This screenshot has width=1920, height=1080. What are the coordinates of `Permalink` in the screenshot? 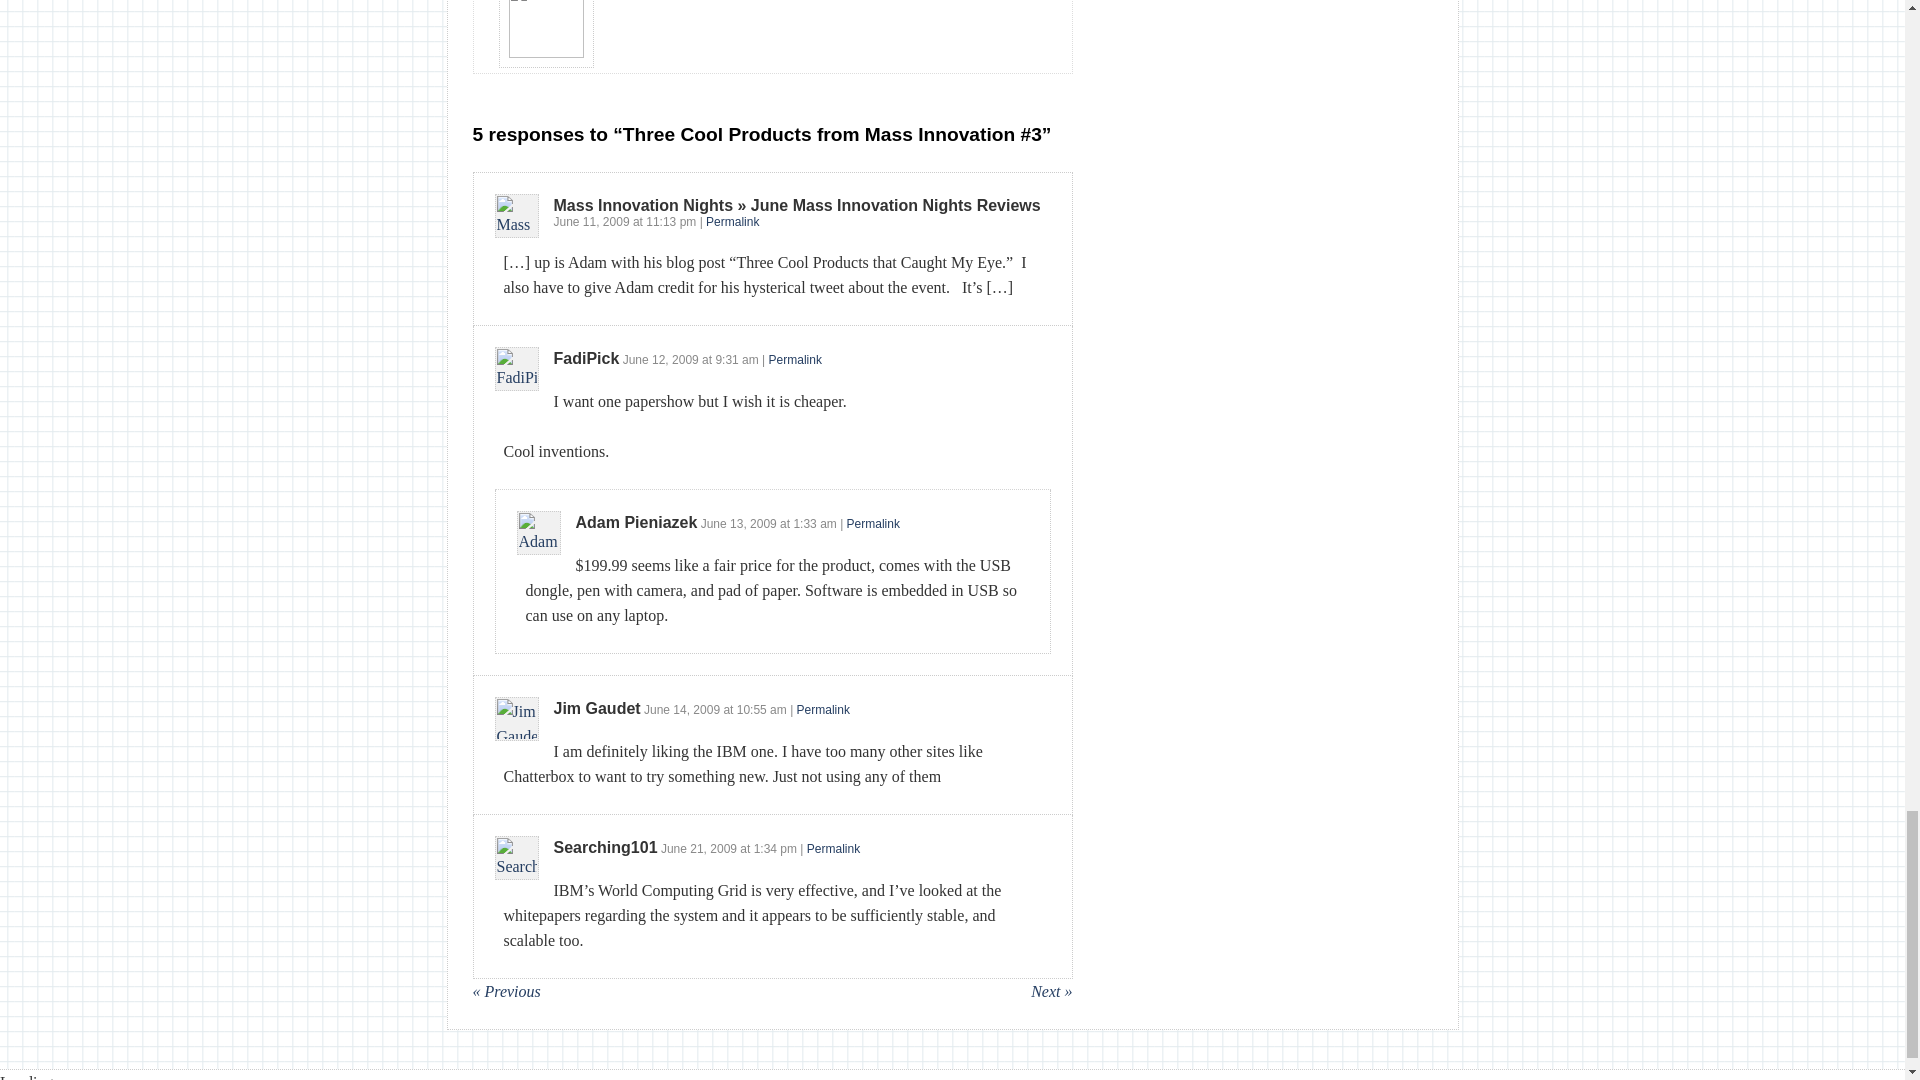 It's located at (823, 710).